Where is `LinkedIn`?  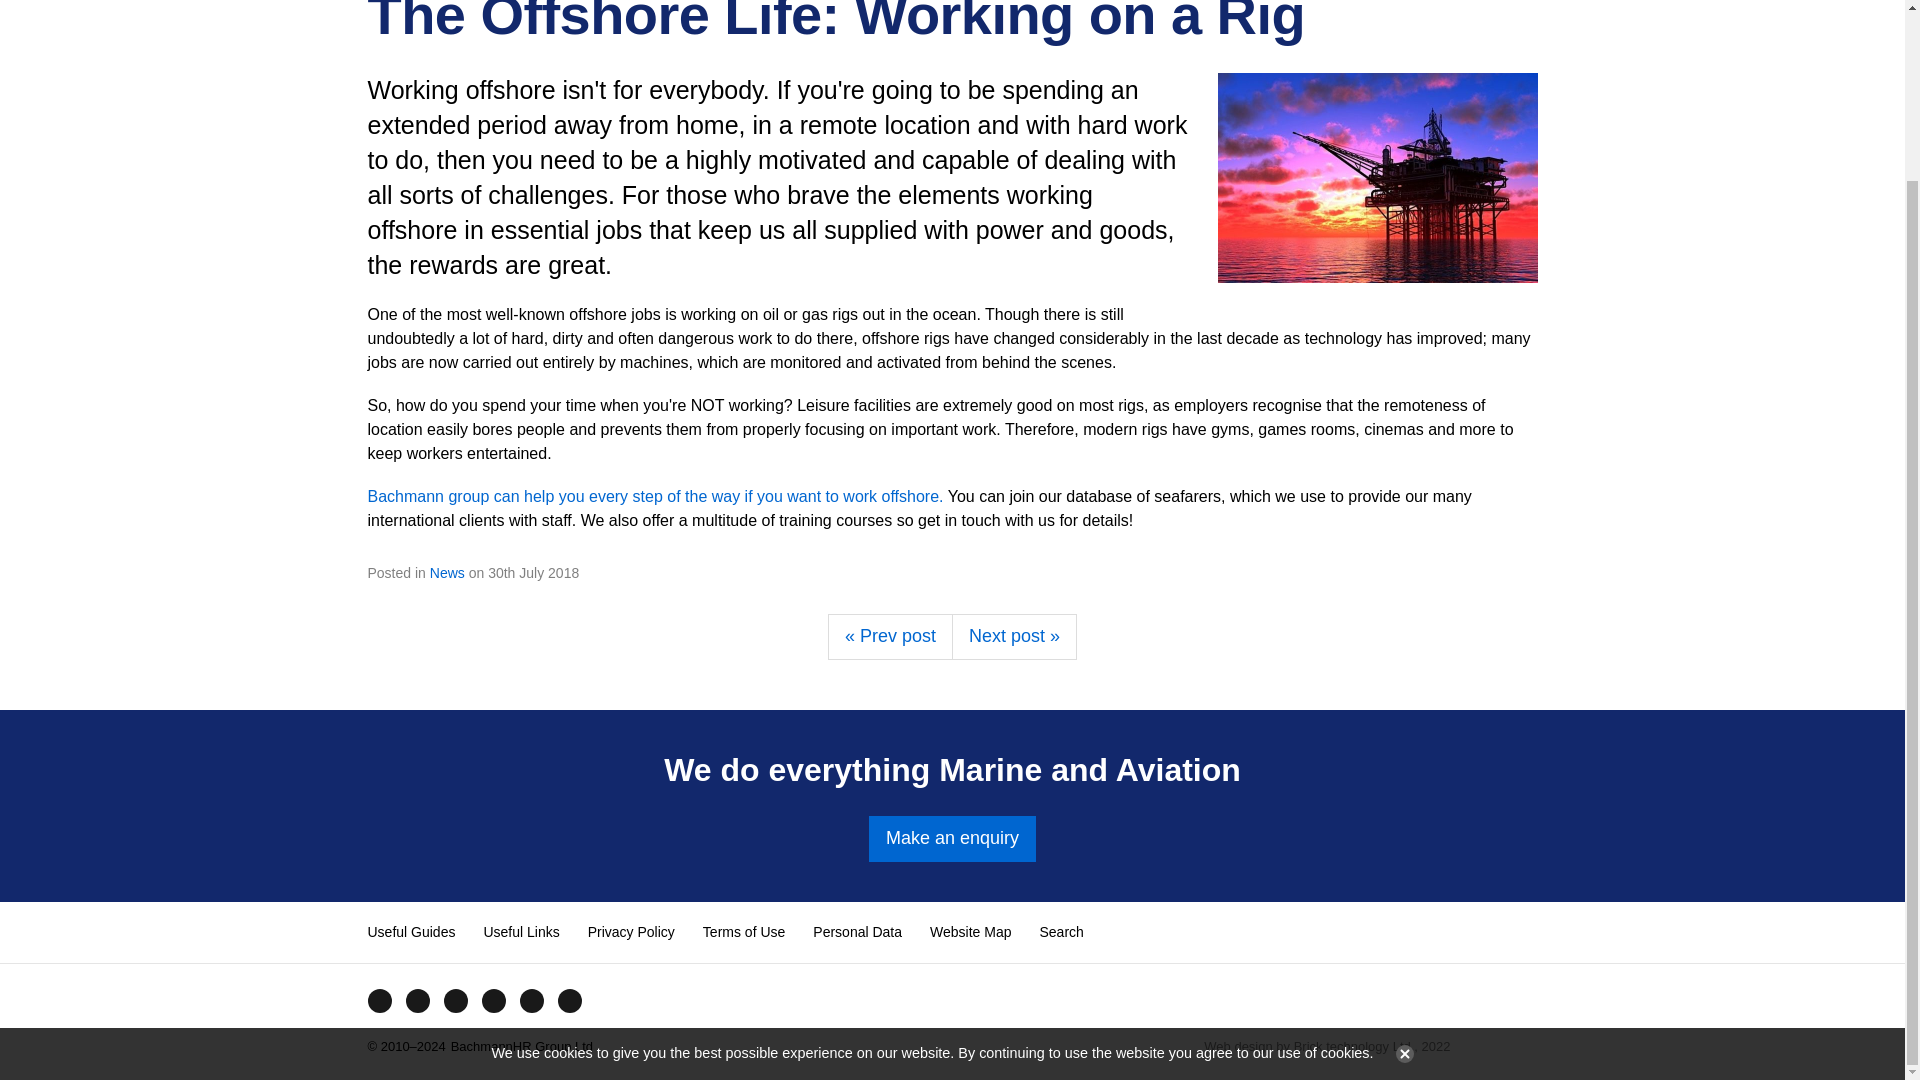 LinkedIn is located at coordinates (530, 1000).